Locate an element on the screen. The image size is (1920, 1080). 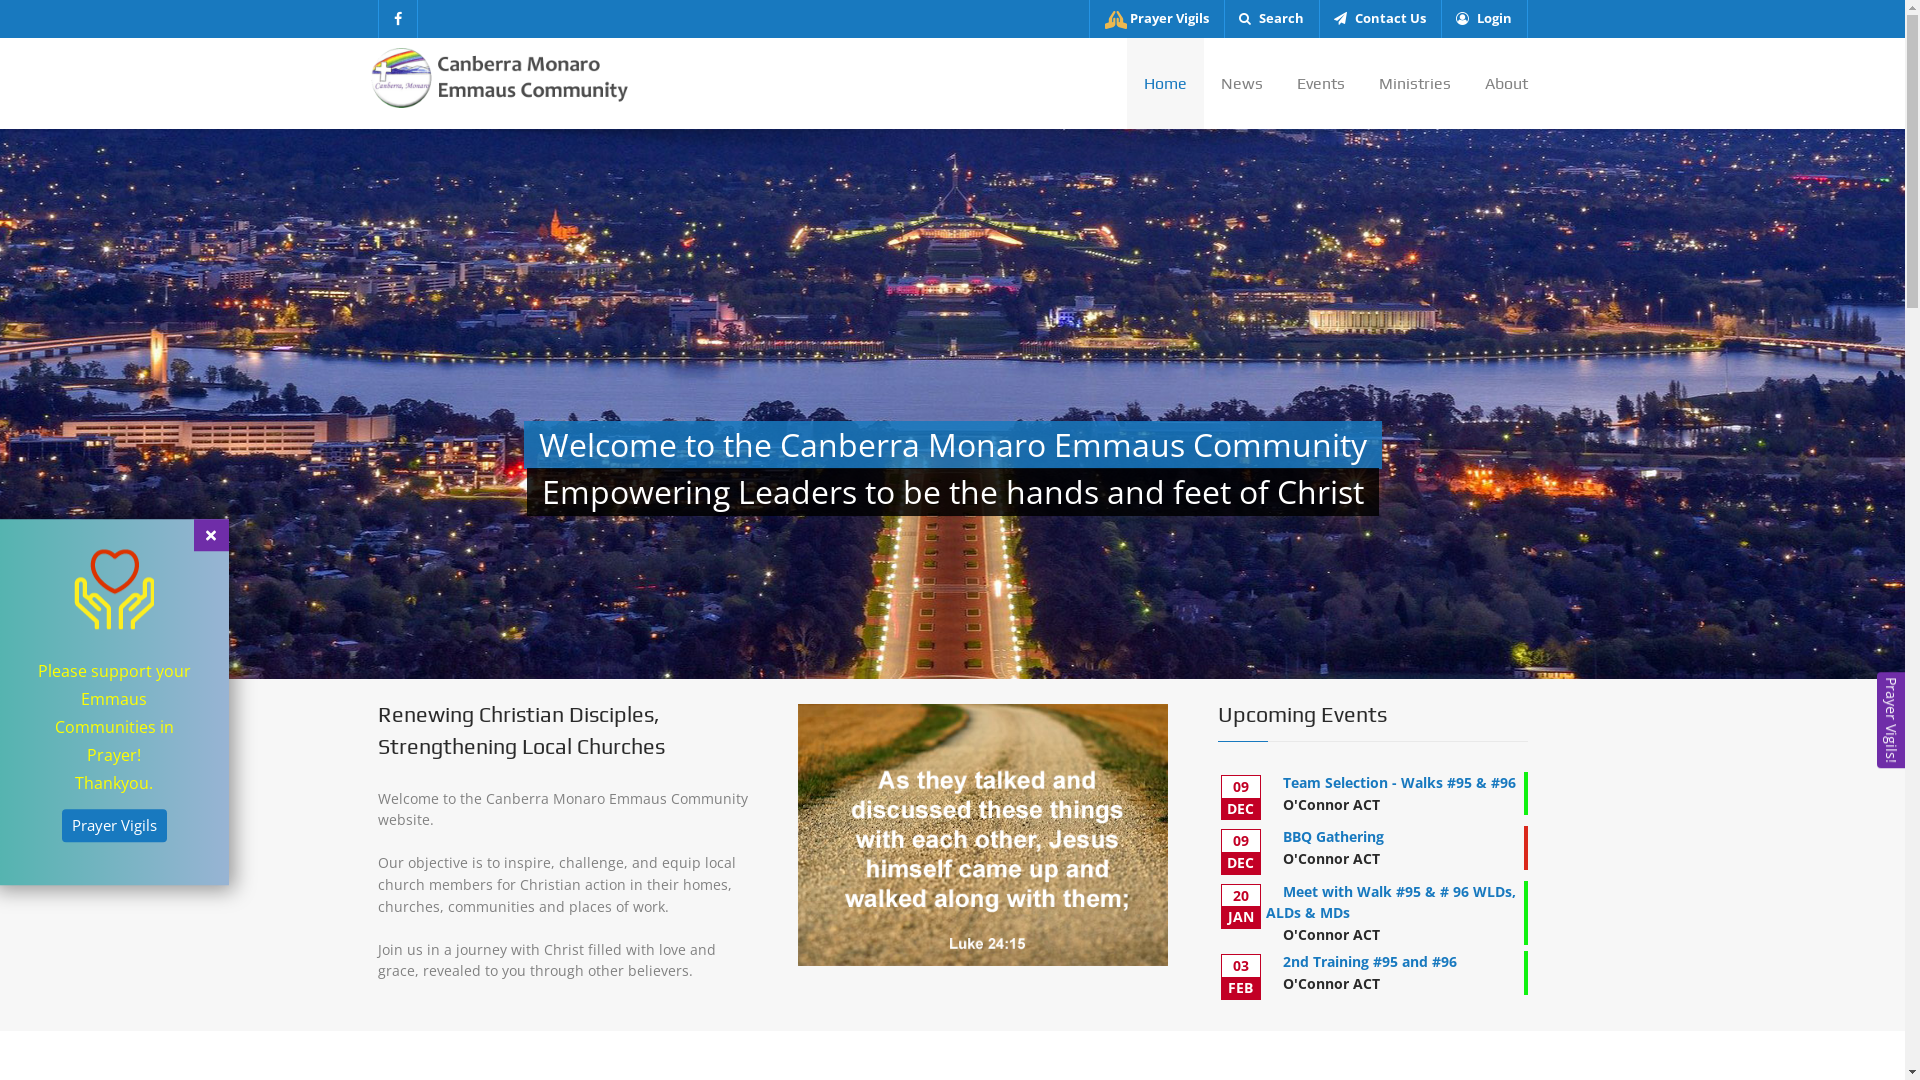
Privacy Policy is located at coordinates (1355, 776).